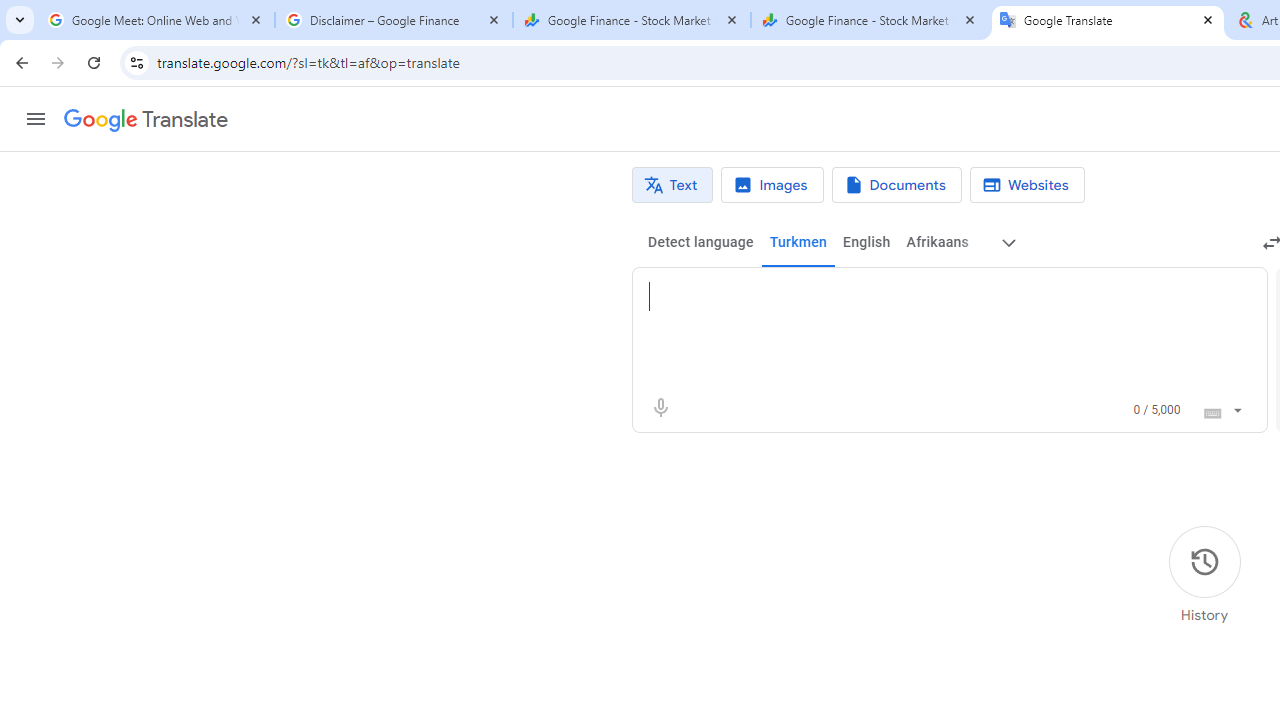 The image size is (1280, 720). Describe the element at coordinates (1204, 575) in the screenshot. I see `History` at that location.